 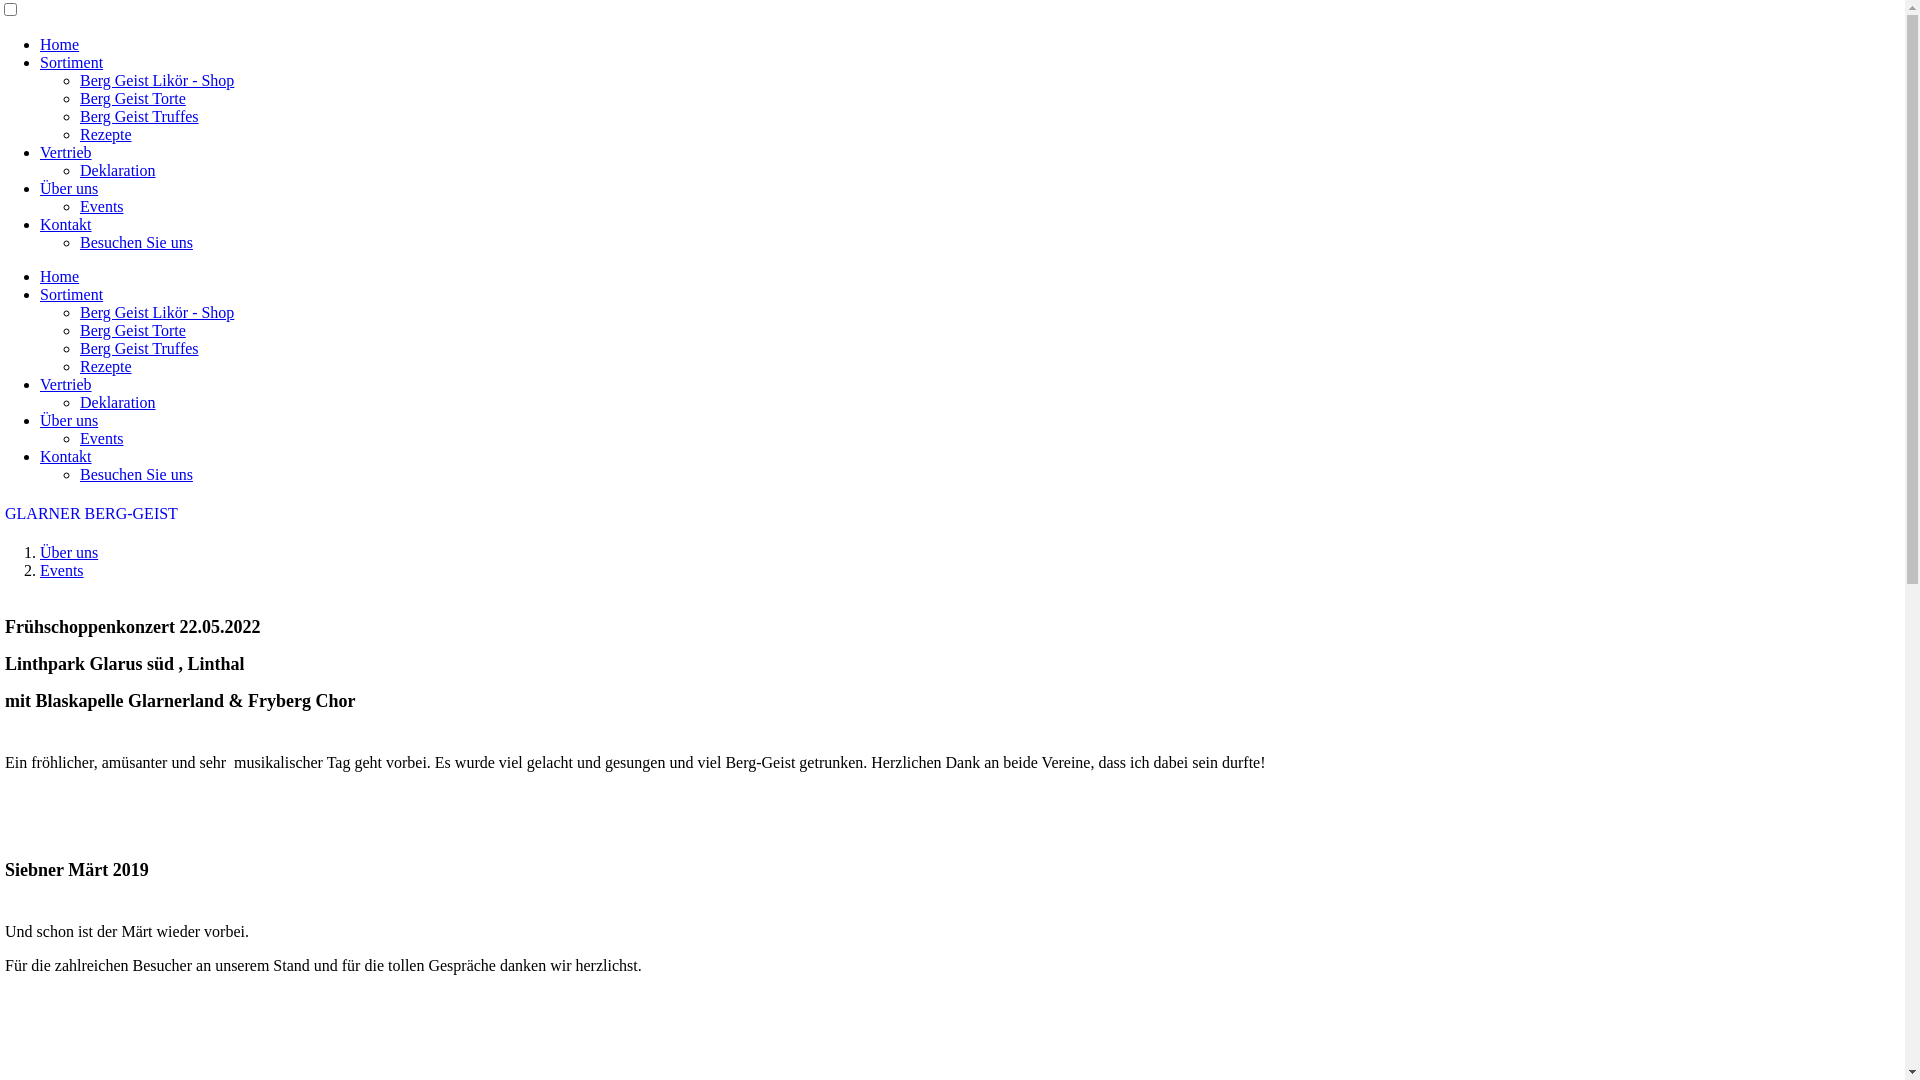 What do you see at coordinates (62, 570) in the screenshot?
I see `Events` at bounding box center [62, 570].